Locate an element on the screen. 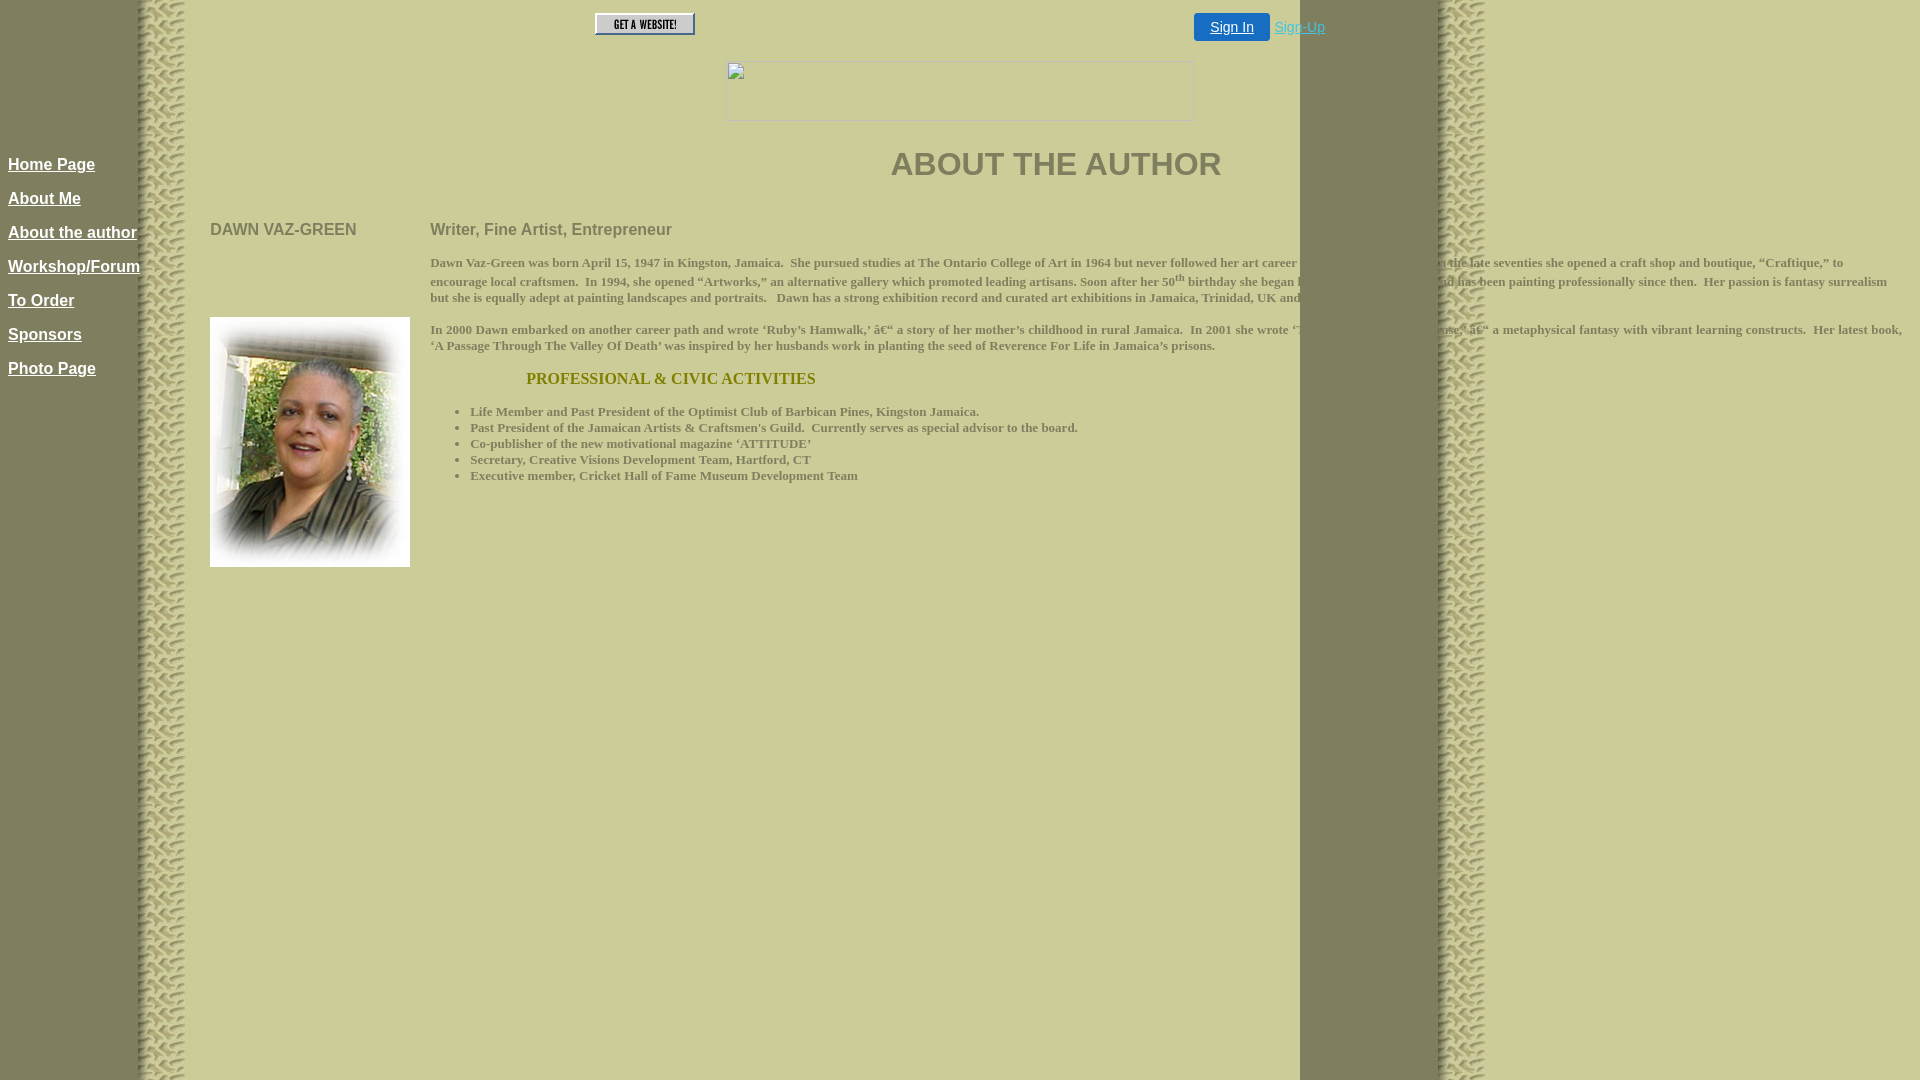 This screenshot has height=1080, width=1920. Home Page is located at coordinates (52, 164).